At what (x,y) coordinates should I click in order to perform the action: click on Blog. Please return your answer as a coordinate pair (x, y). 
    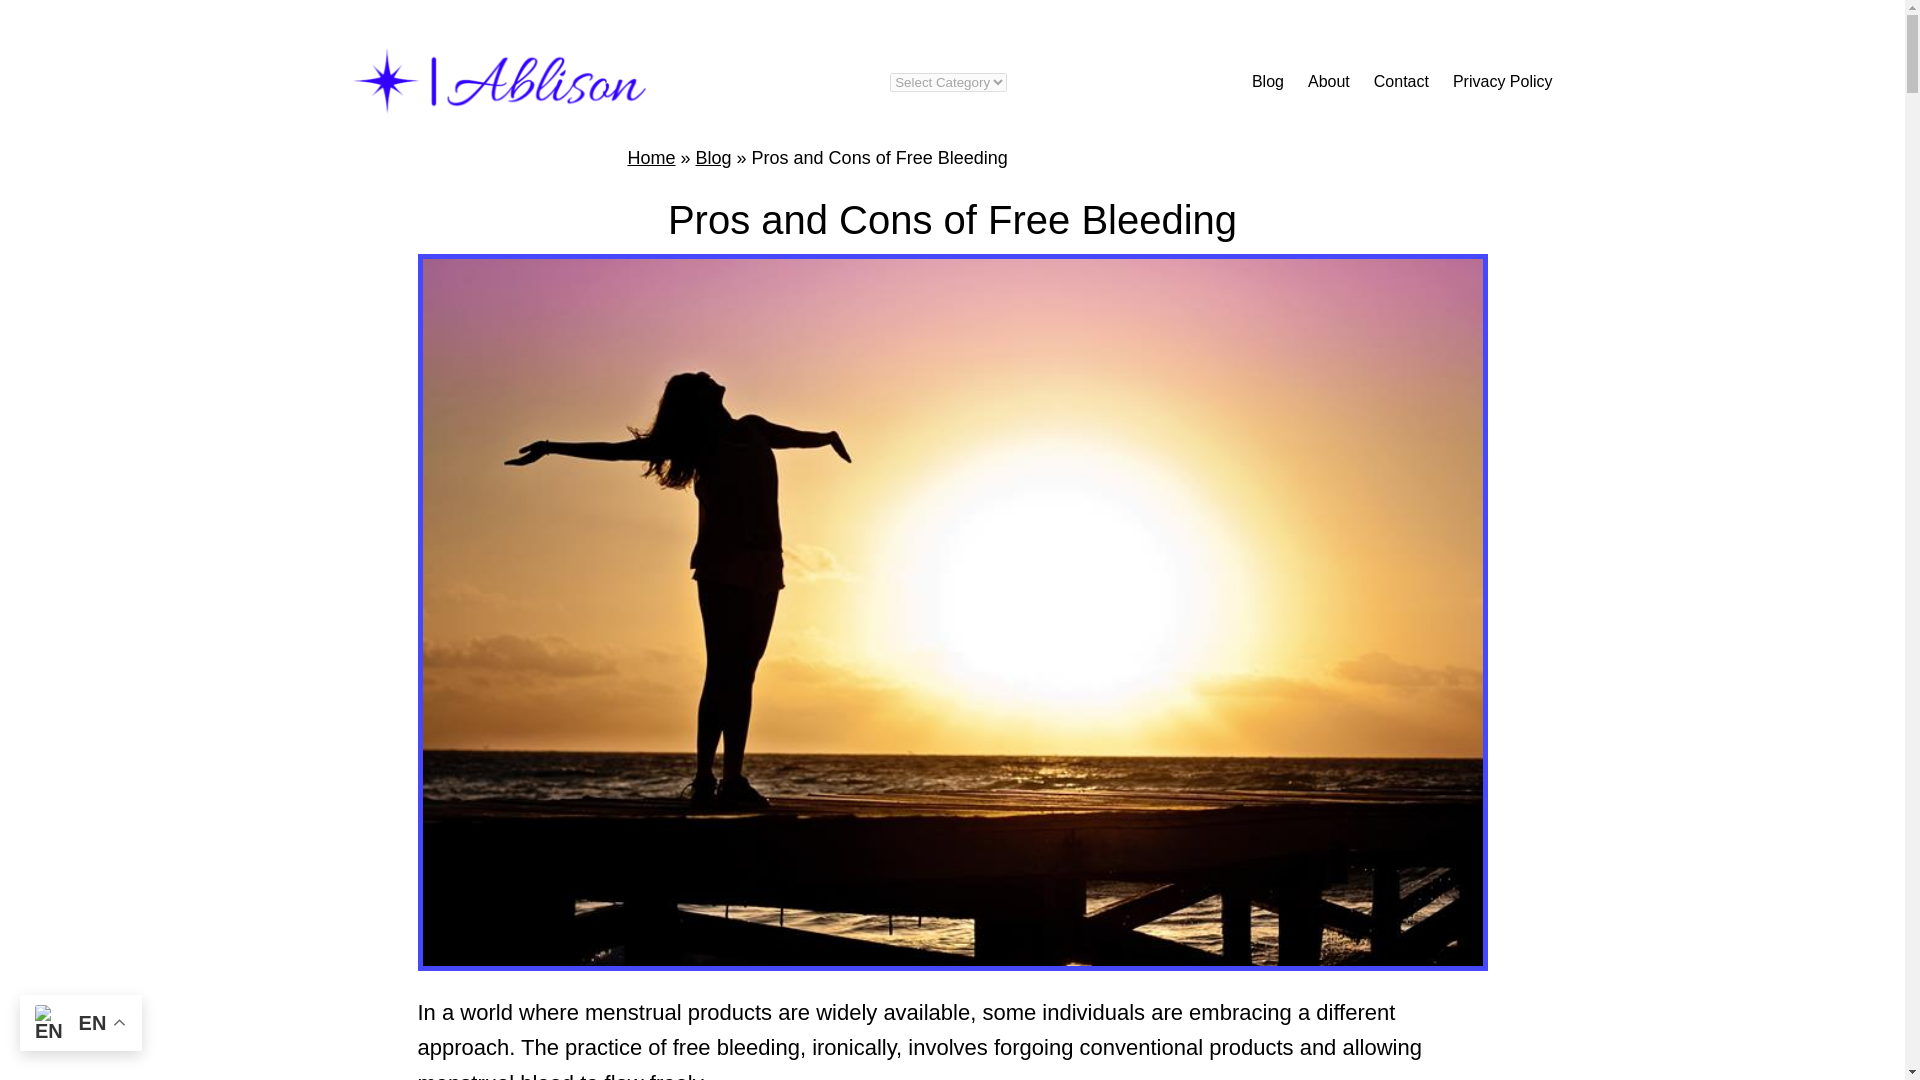
    Looking at the image, I should click on (713, 158).